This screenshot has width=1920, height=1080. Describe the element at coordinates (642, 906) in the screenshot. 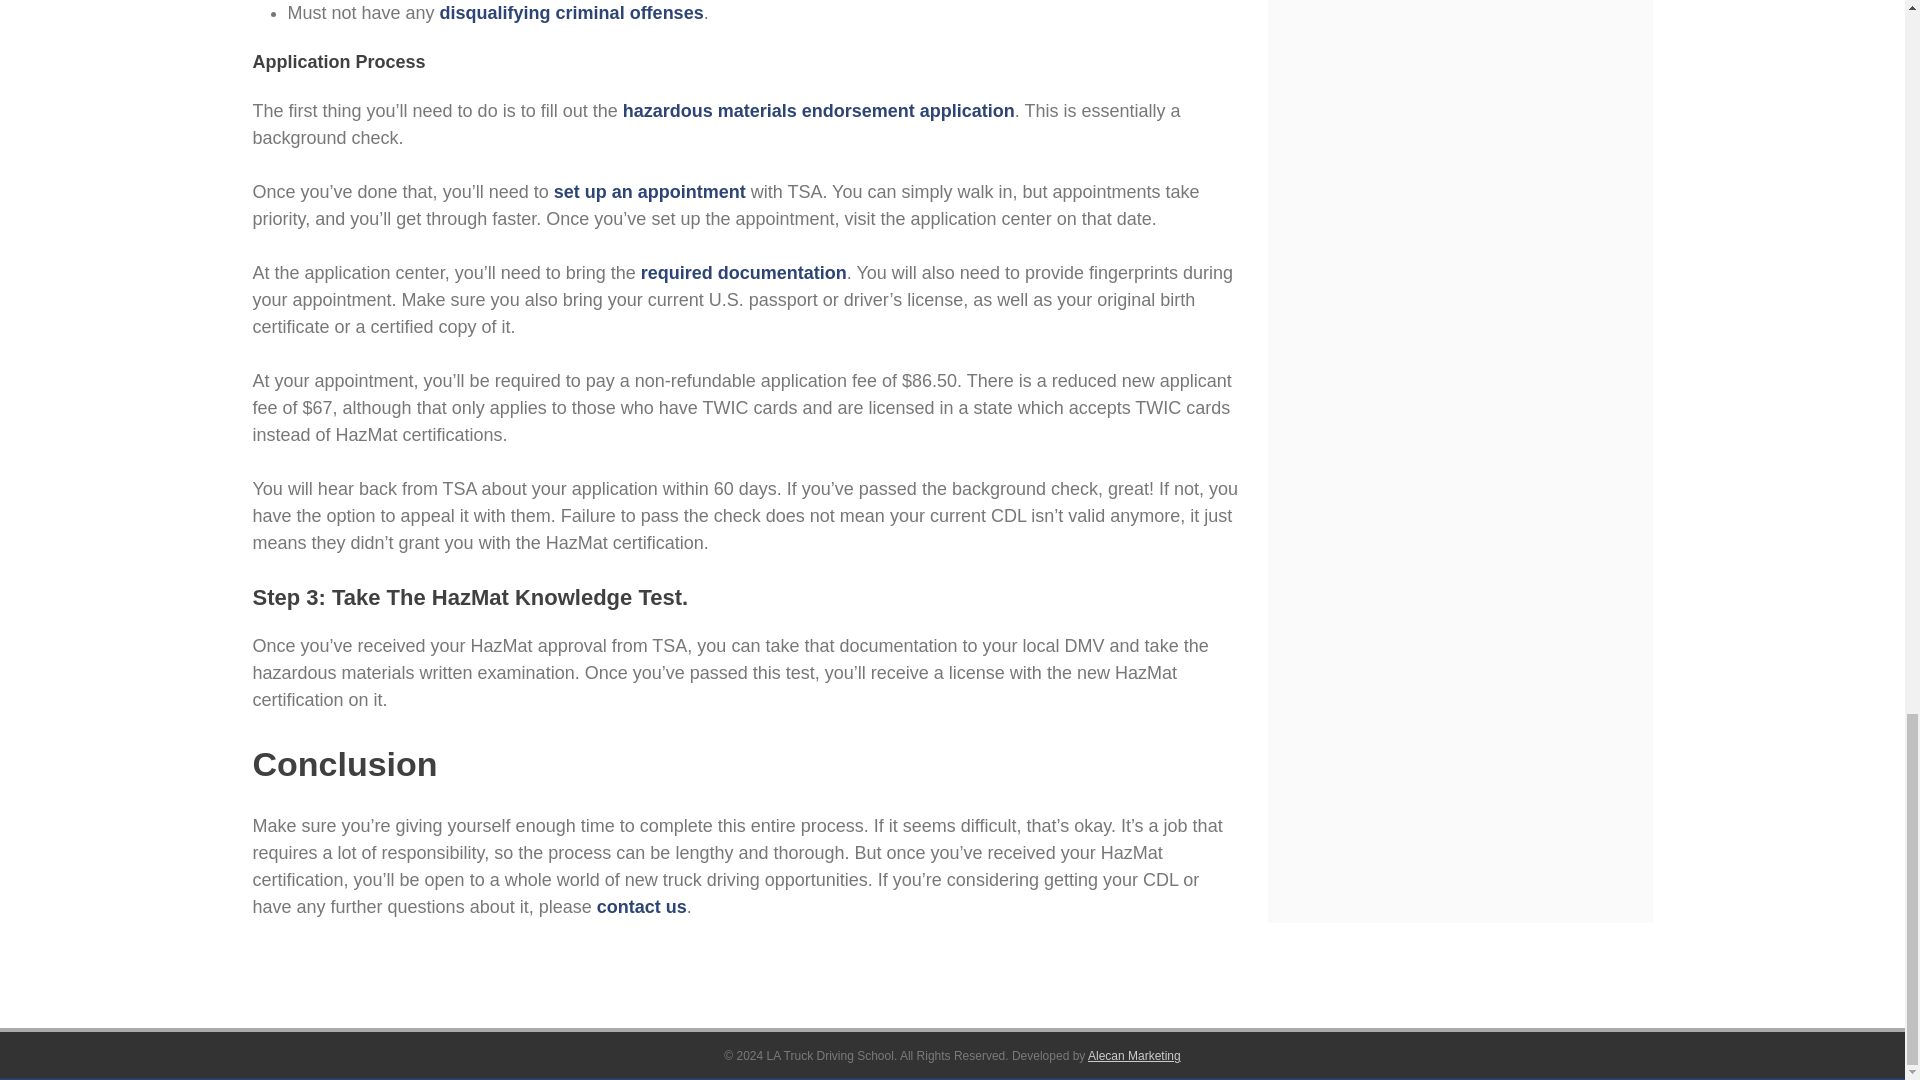

I see `contact us` at that location.